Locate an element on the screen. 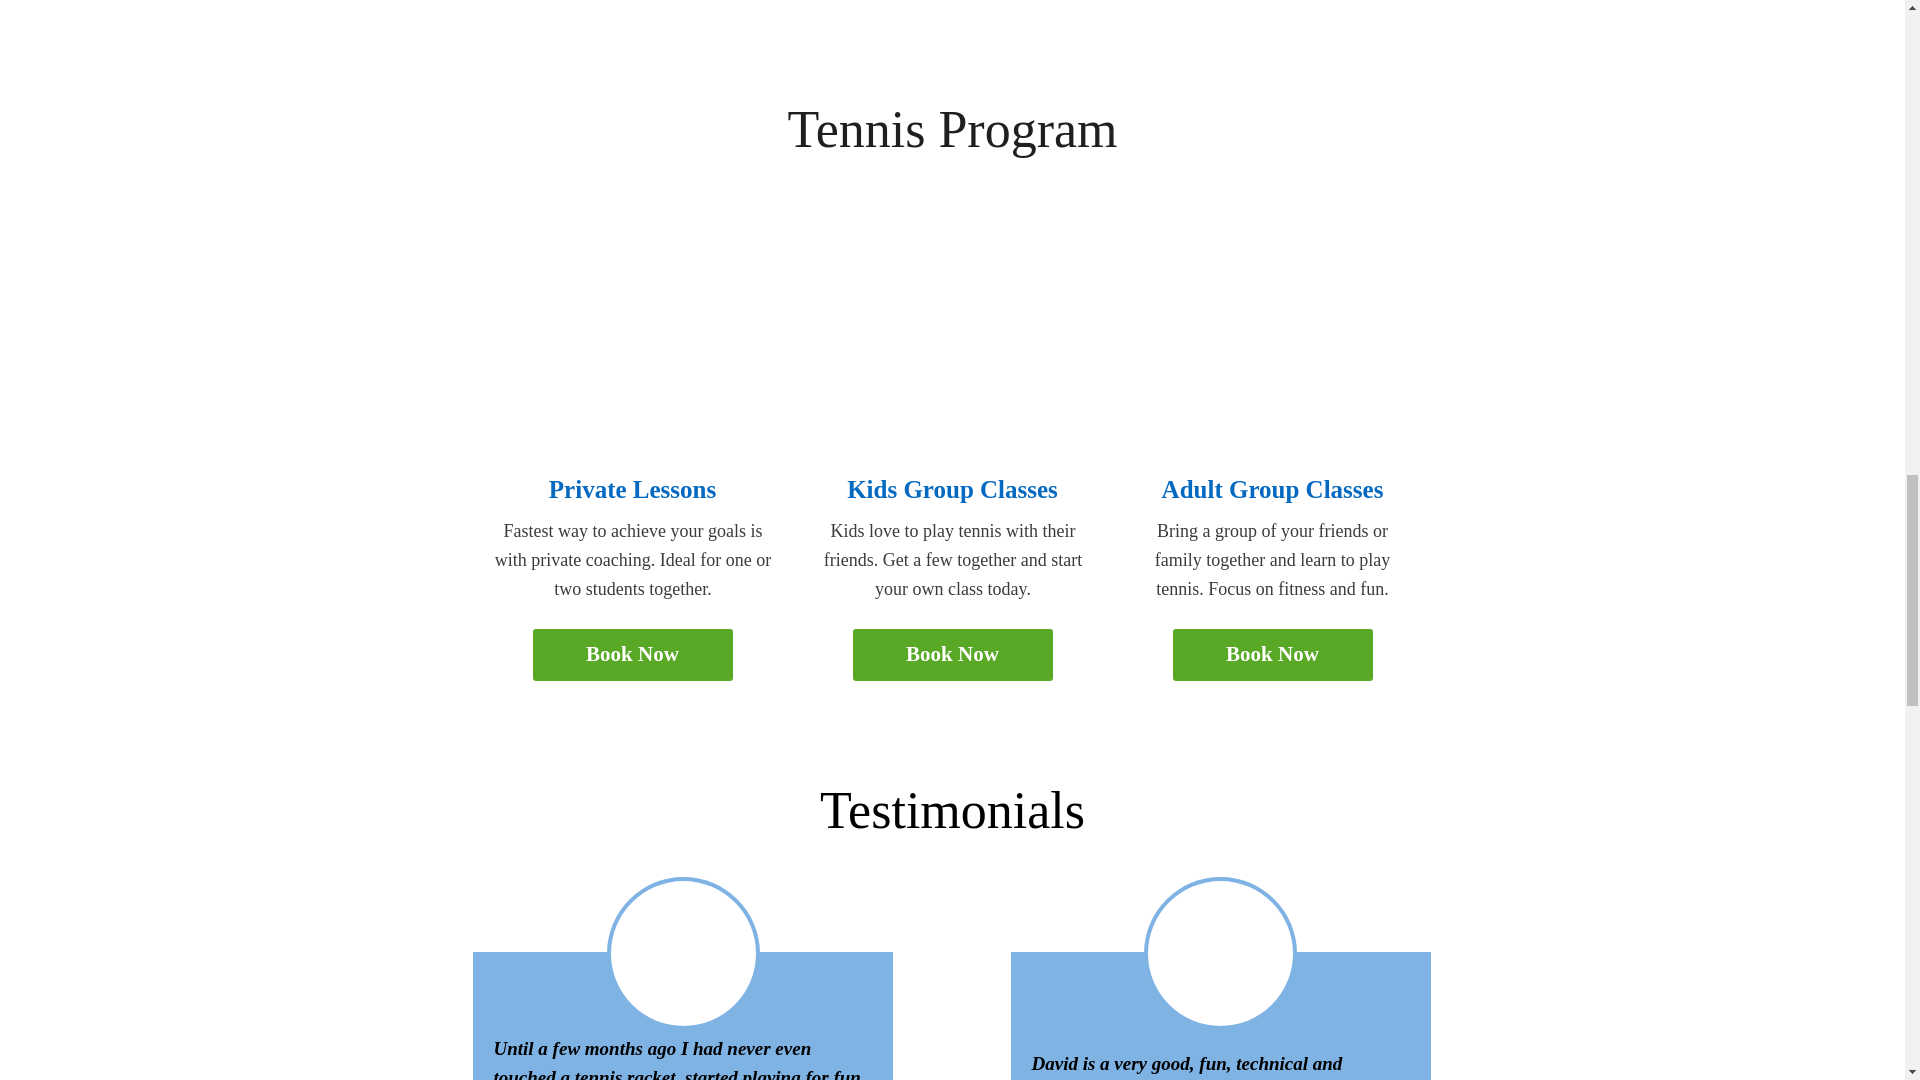 The height and width of the screenshot is (1080, 1920). Book Now is located at coordinates (1272, 654).